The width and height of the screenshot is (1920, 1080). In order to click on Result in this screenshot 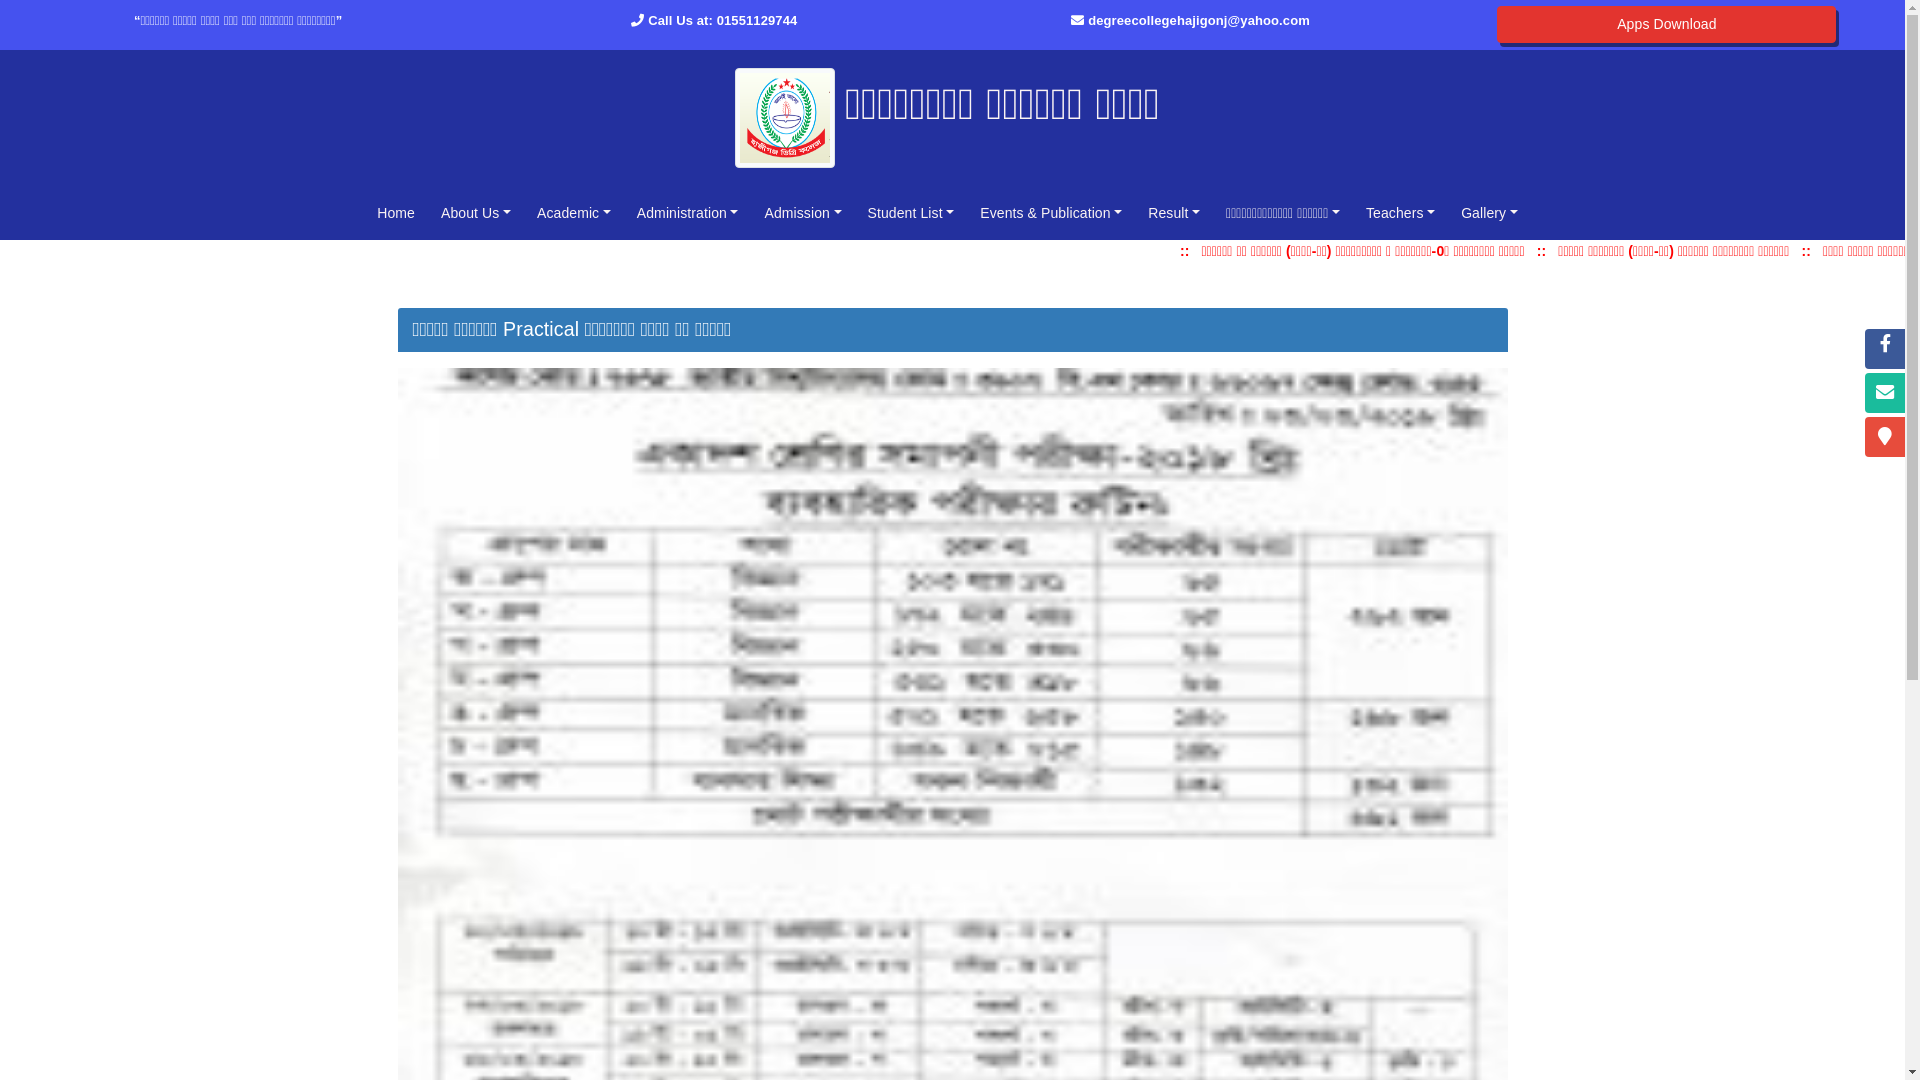, I will do `click(1174, 213)`.